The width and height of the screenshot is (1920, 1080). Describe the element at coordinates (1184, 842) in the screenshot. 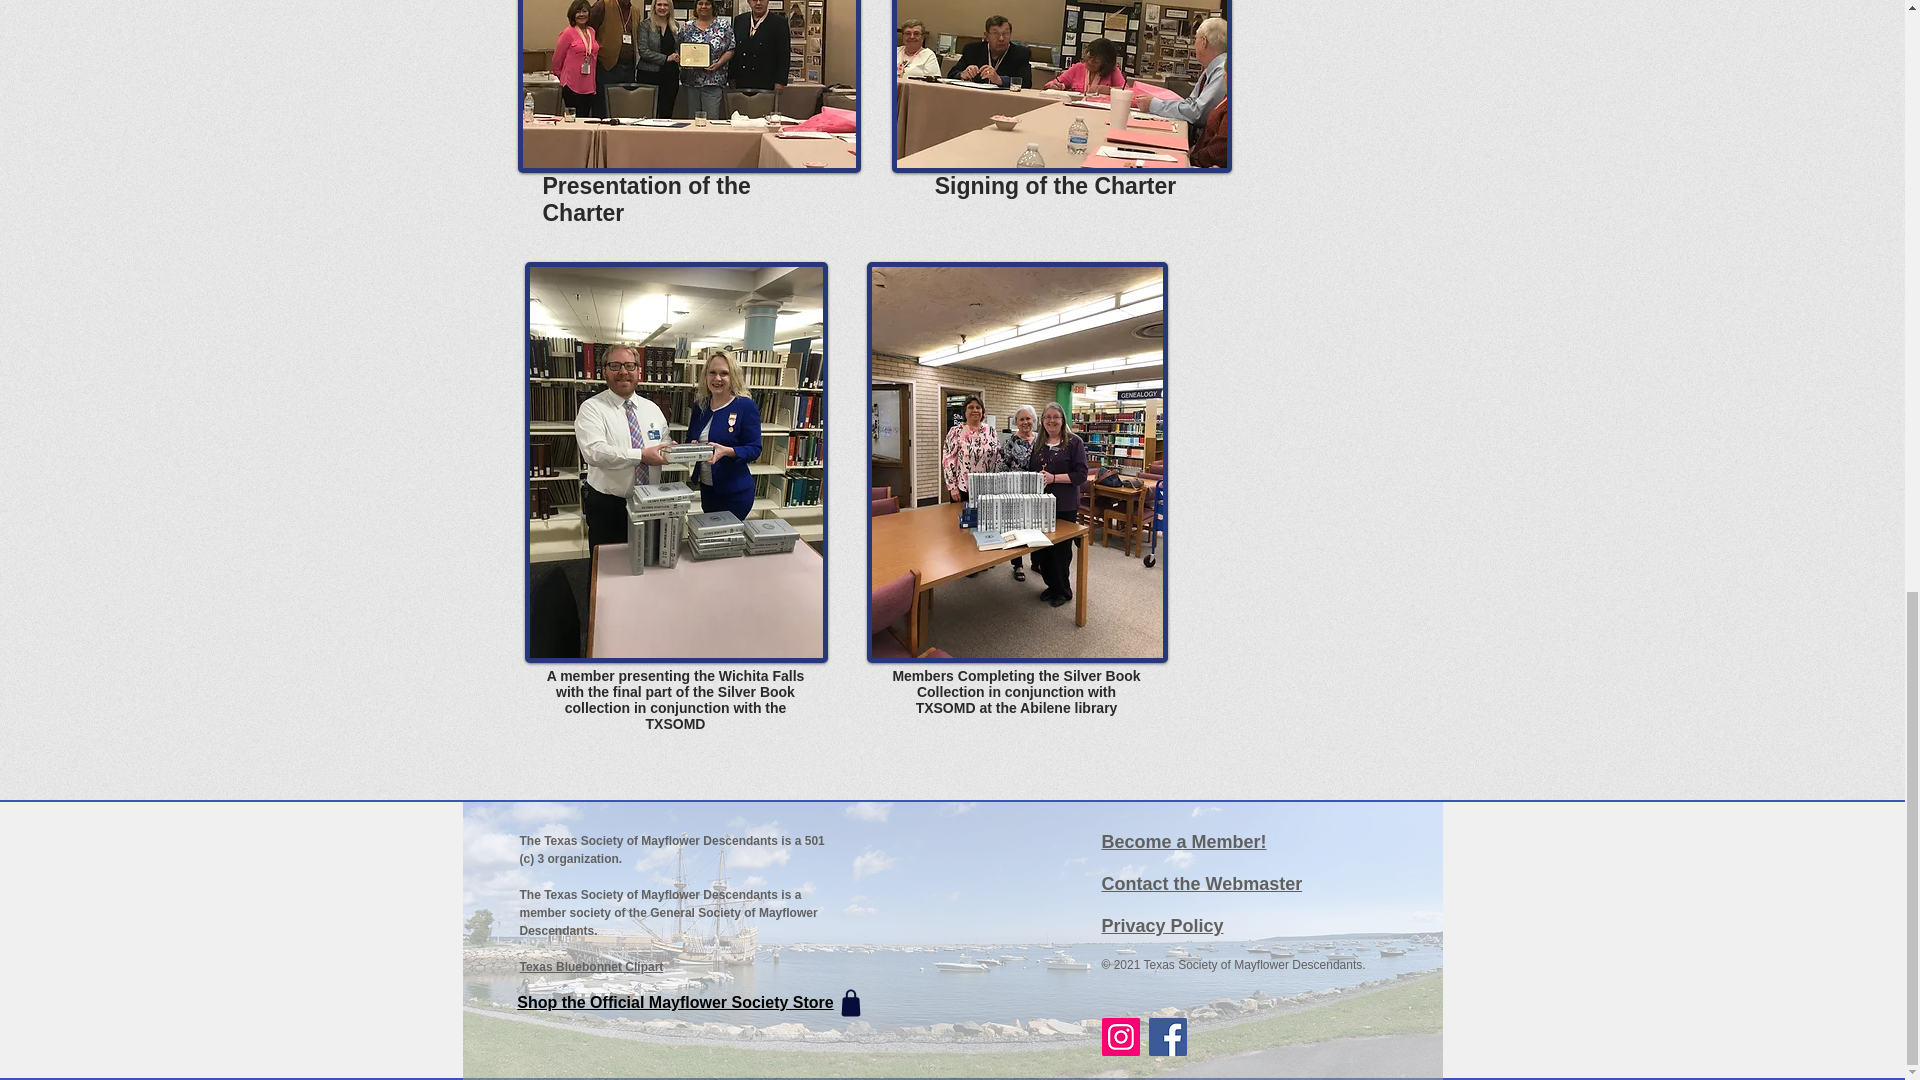

I see `Become a Member!` at that location.